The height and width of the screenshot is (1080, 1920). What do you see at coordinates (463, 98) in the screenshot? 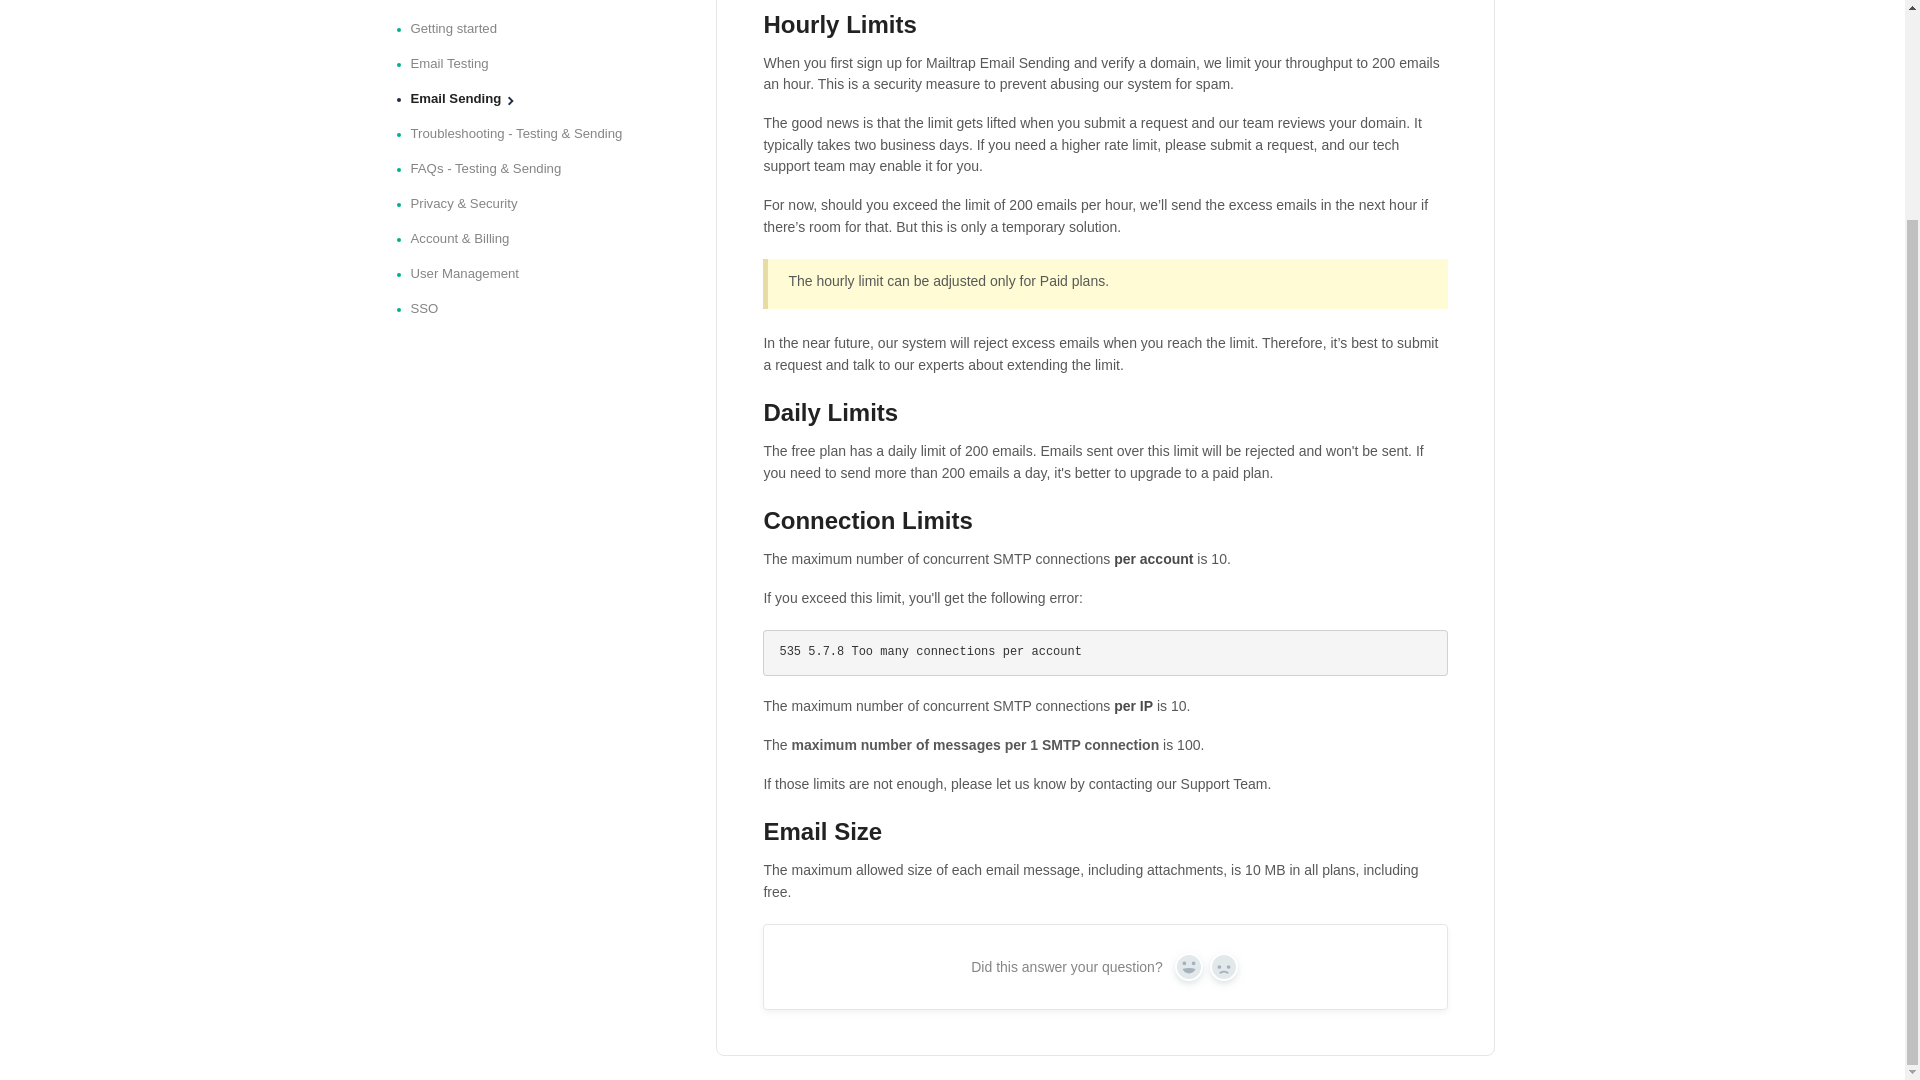
I see `Email Sending` at bounding box center [463, 98].